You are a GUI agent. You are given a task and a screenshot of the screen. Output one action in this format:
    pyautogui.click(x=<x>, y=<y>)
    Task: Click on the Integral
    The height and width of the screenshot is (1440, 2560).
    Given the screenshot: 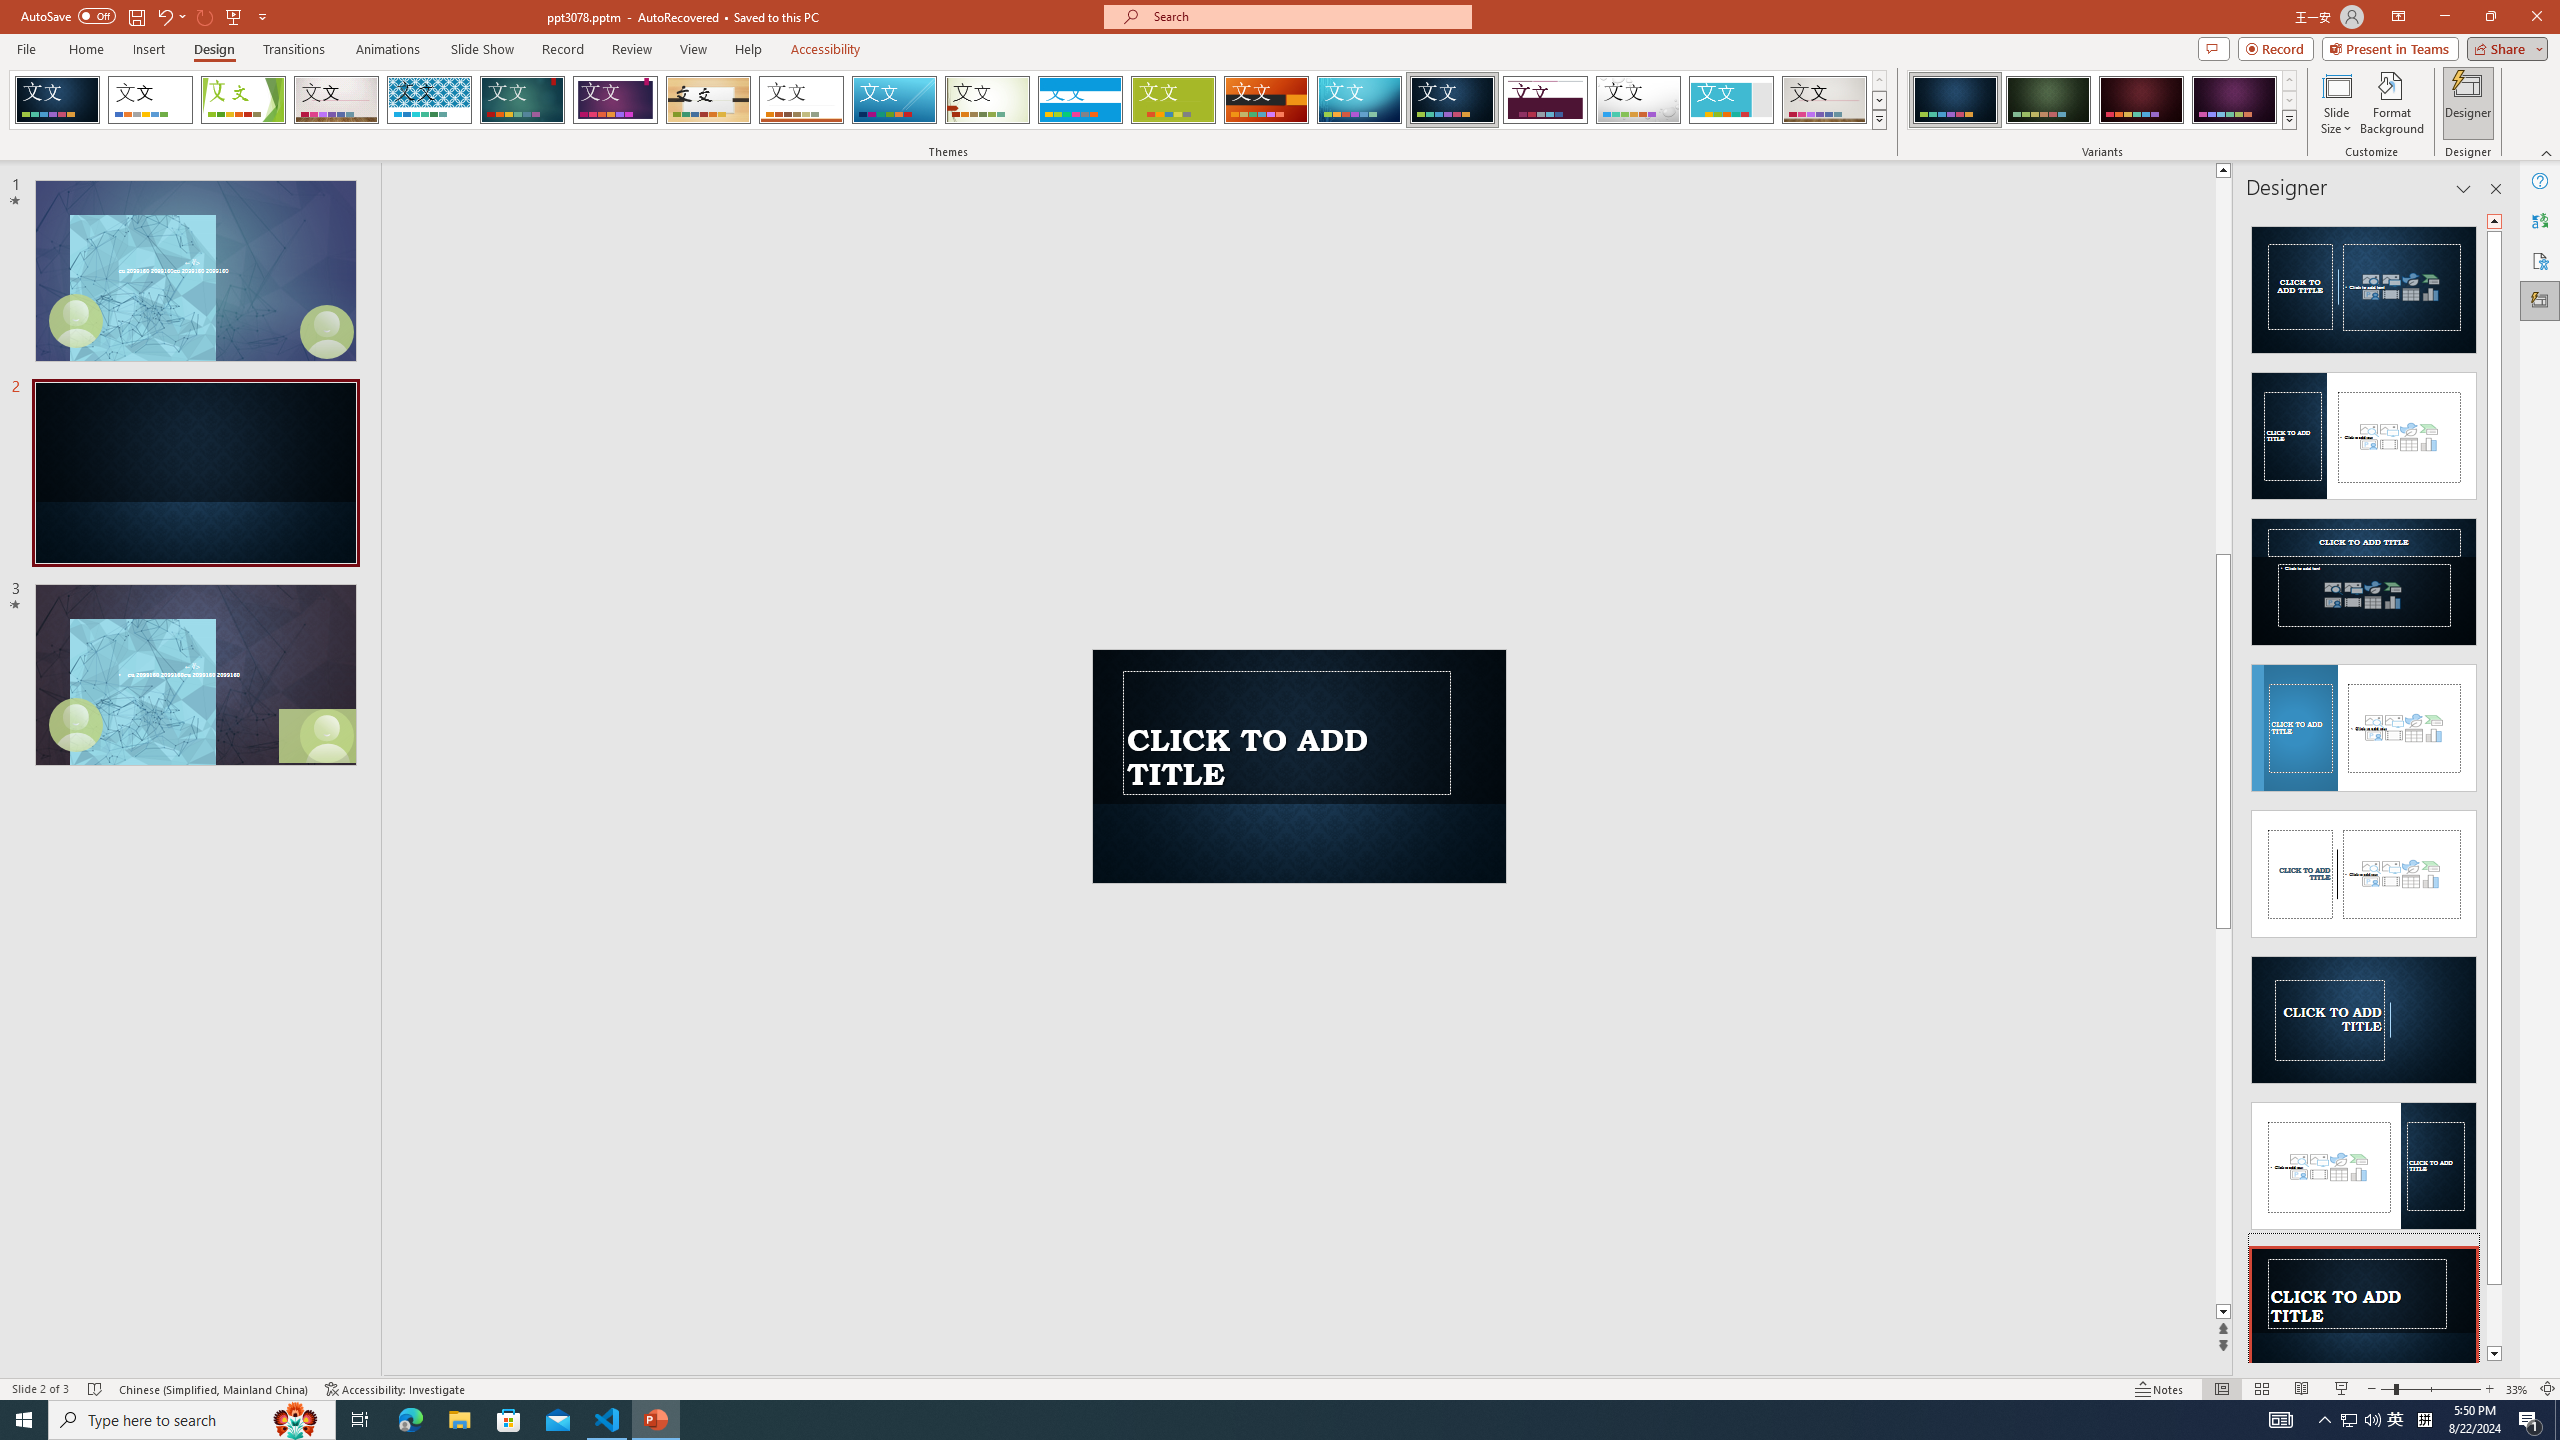 What is the action you would take?
    pyautogui.click(x=430, y=100)
    